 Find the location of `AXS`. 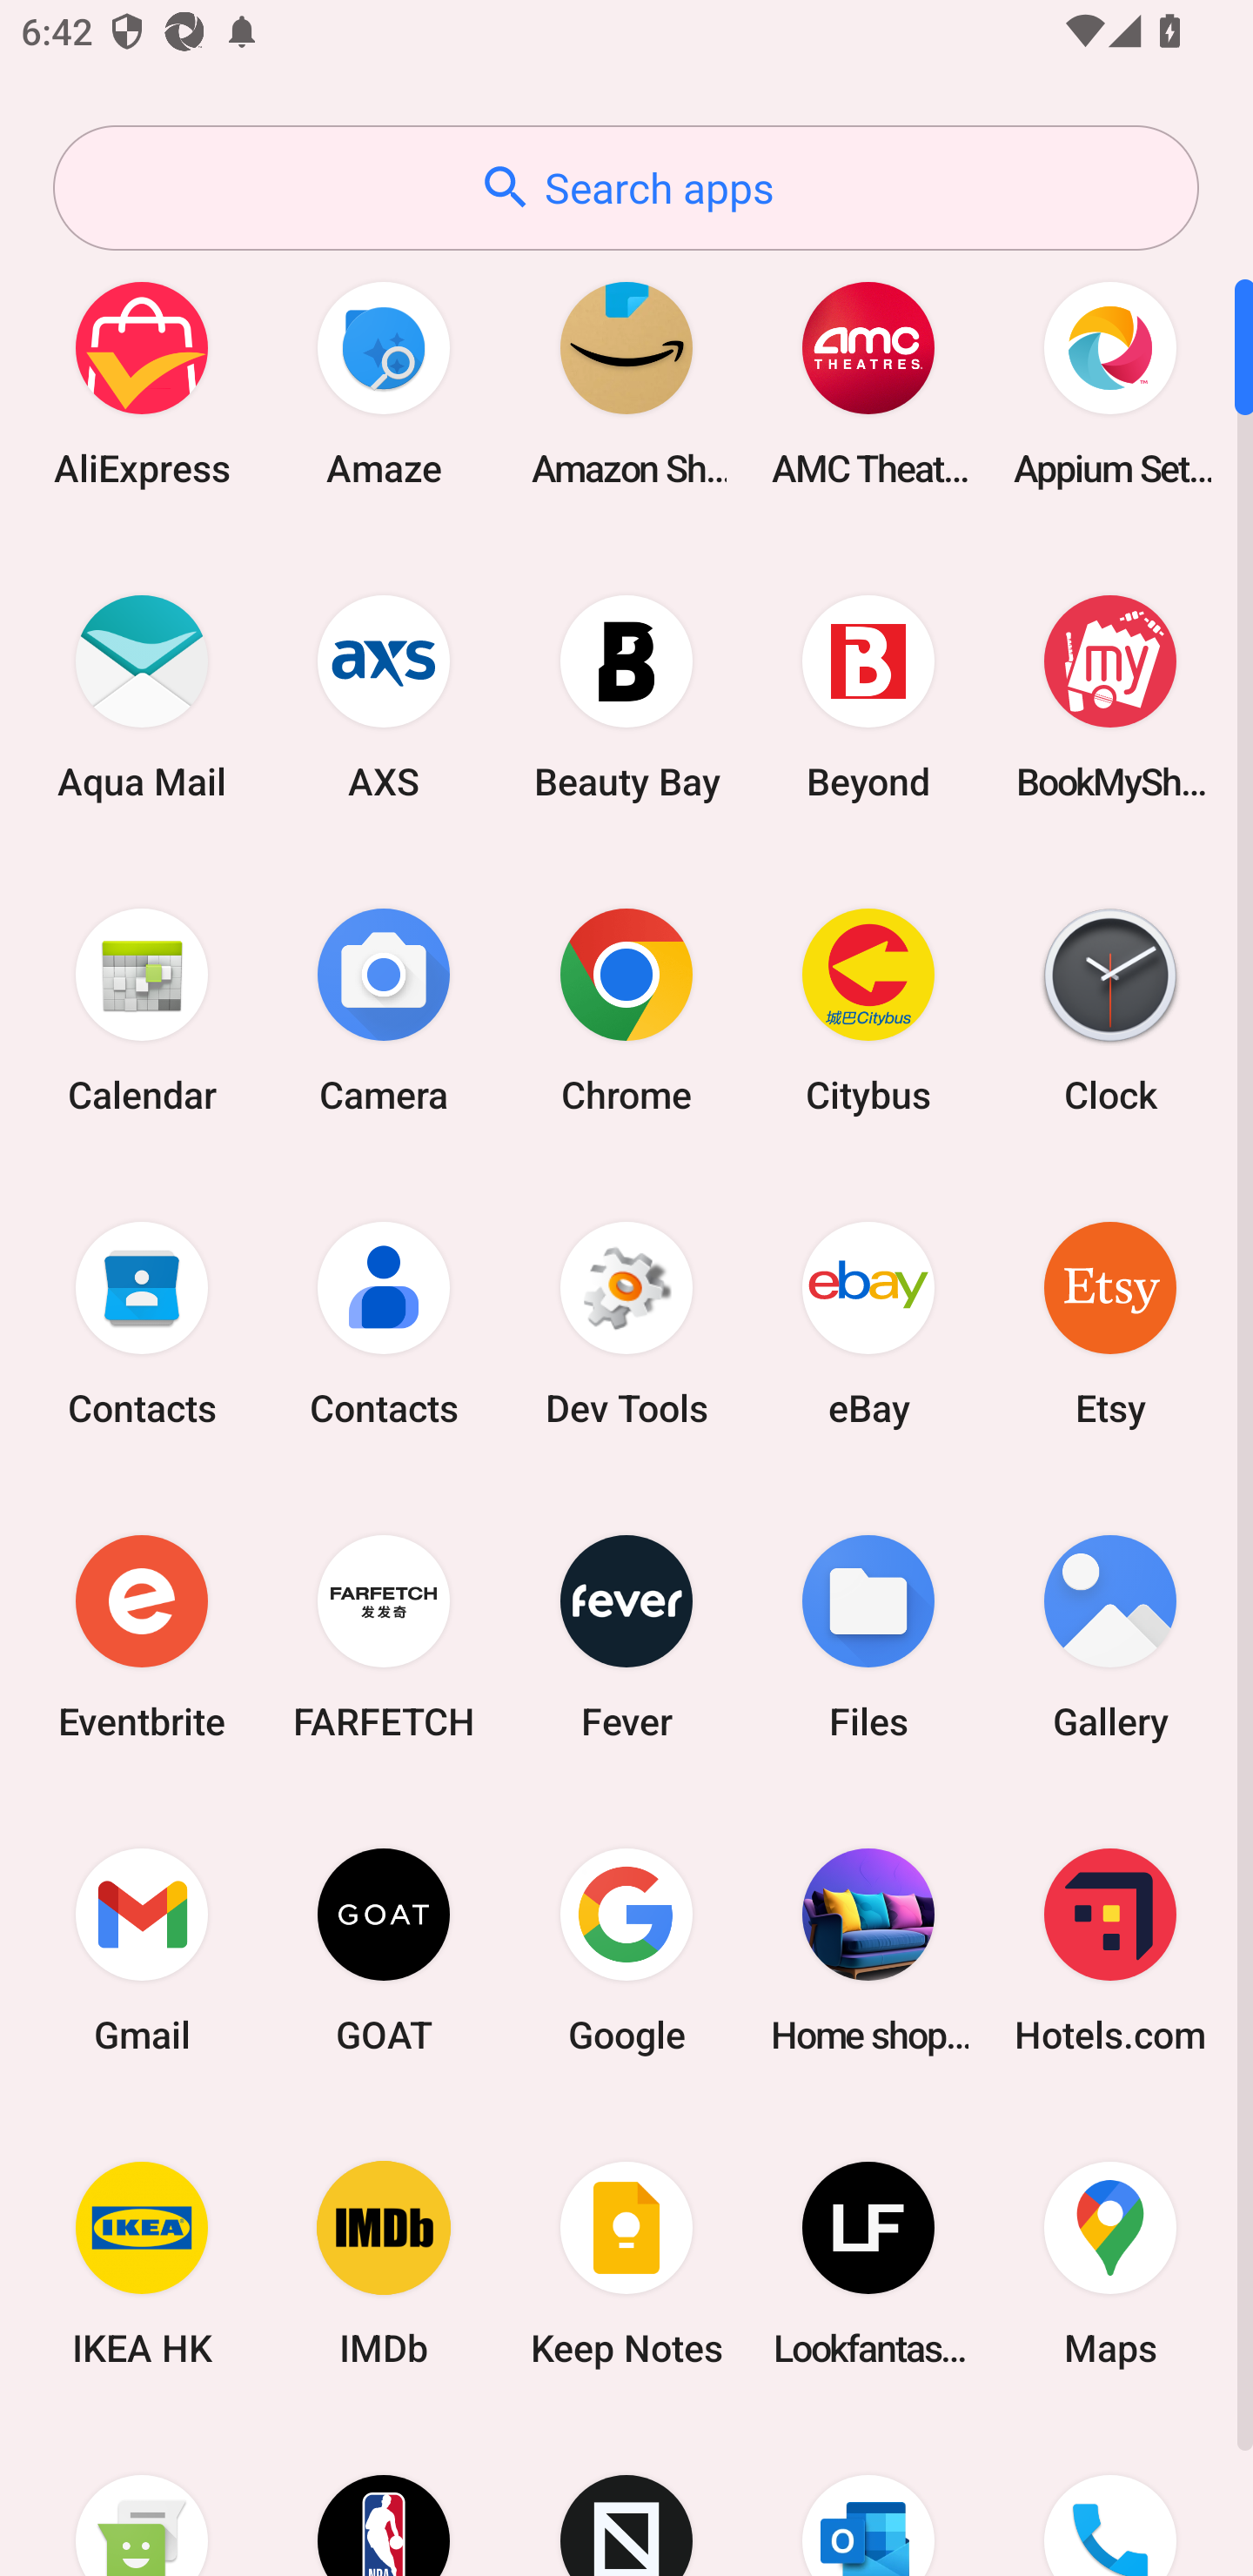

AXS is located at coordinates (384, 696).